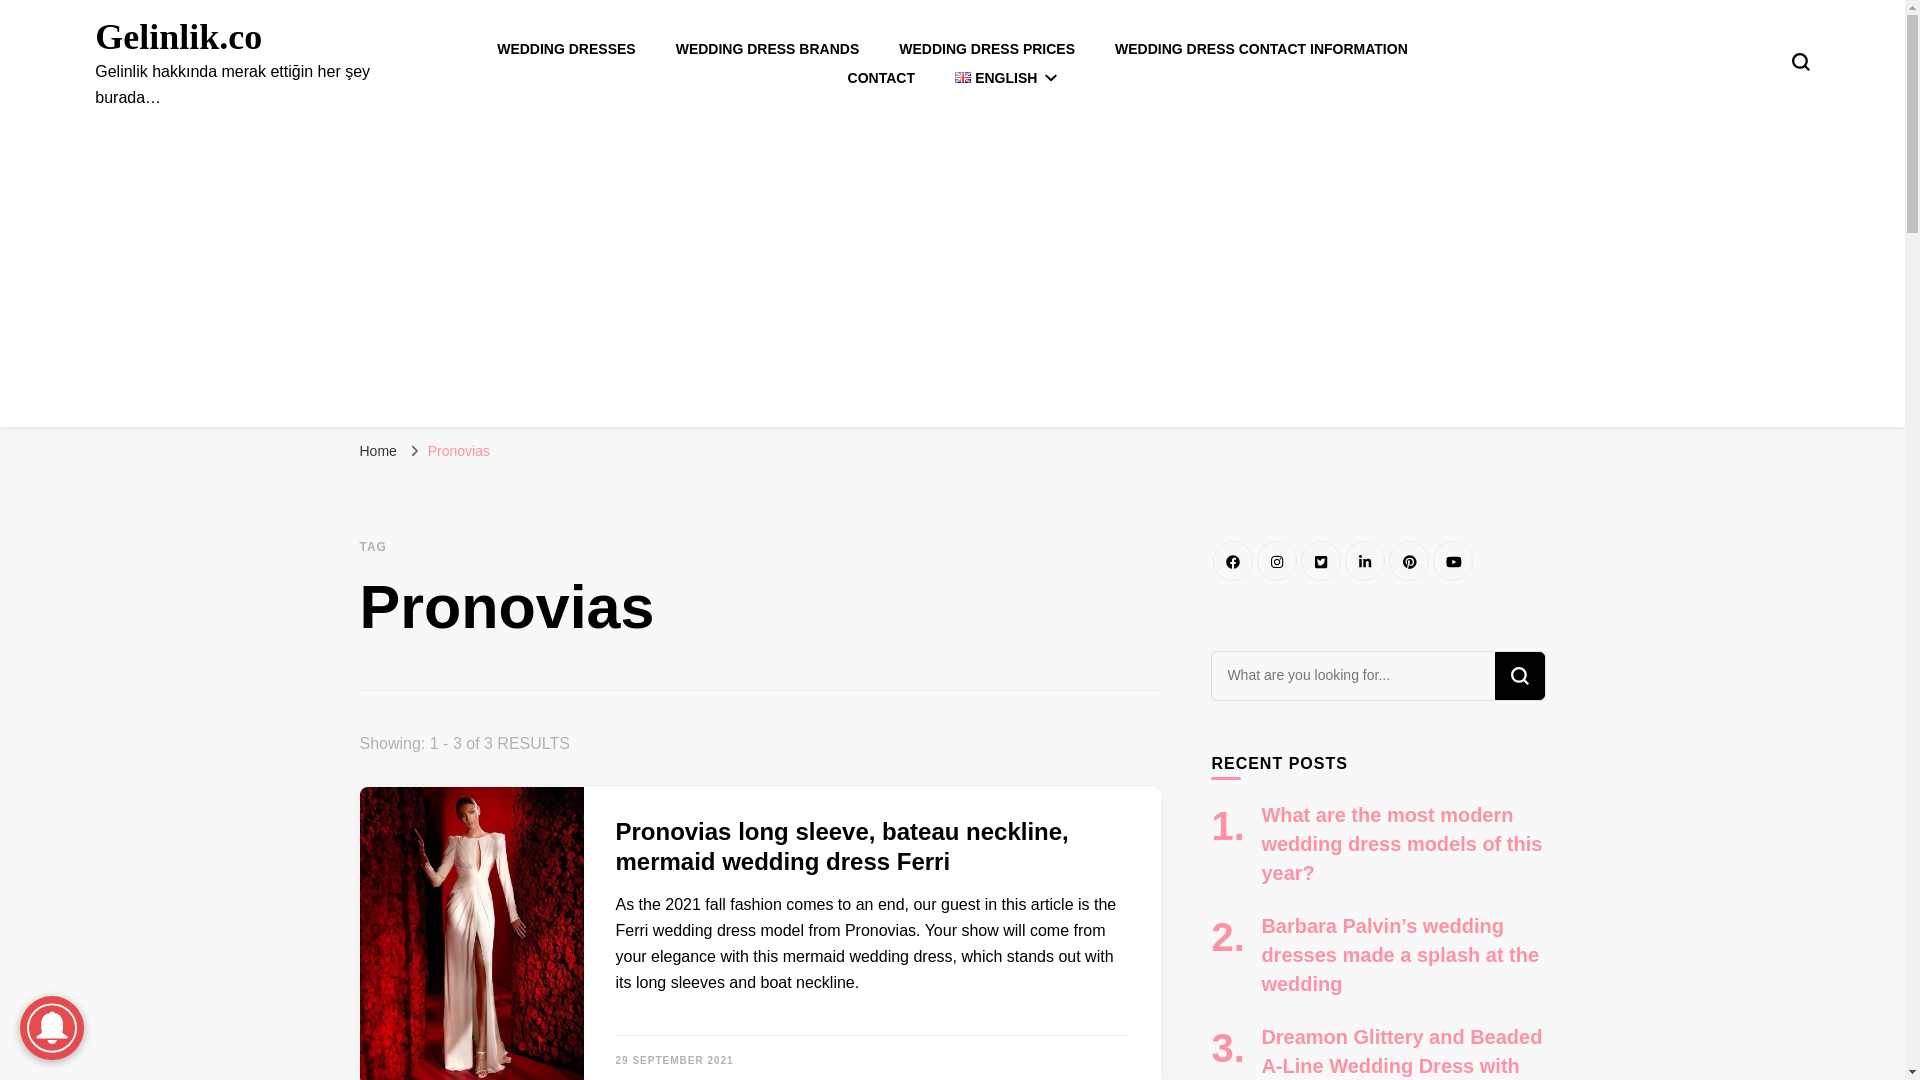 The width and height of the screenshot is (1920, 1080). Describe the element at coordinates (1518, 676) in the screenshot. I see `Search` at that location.